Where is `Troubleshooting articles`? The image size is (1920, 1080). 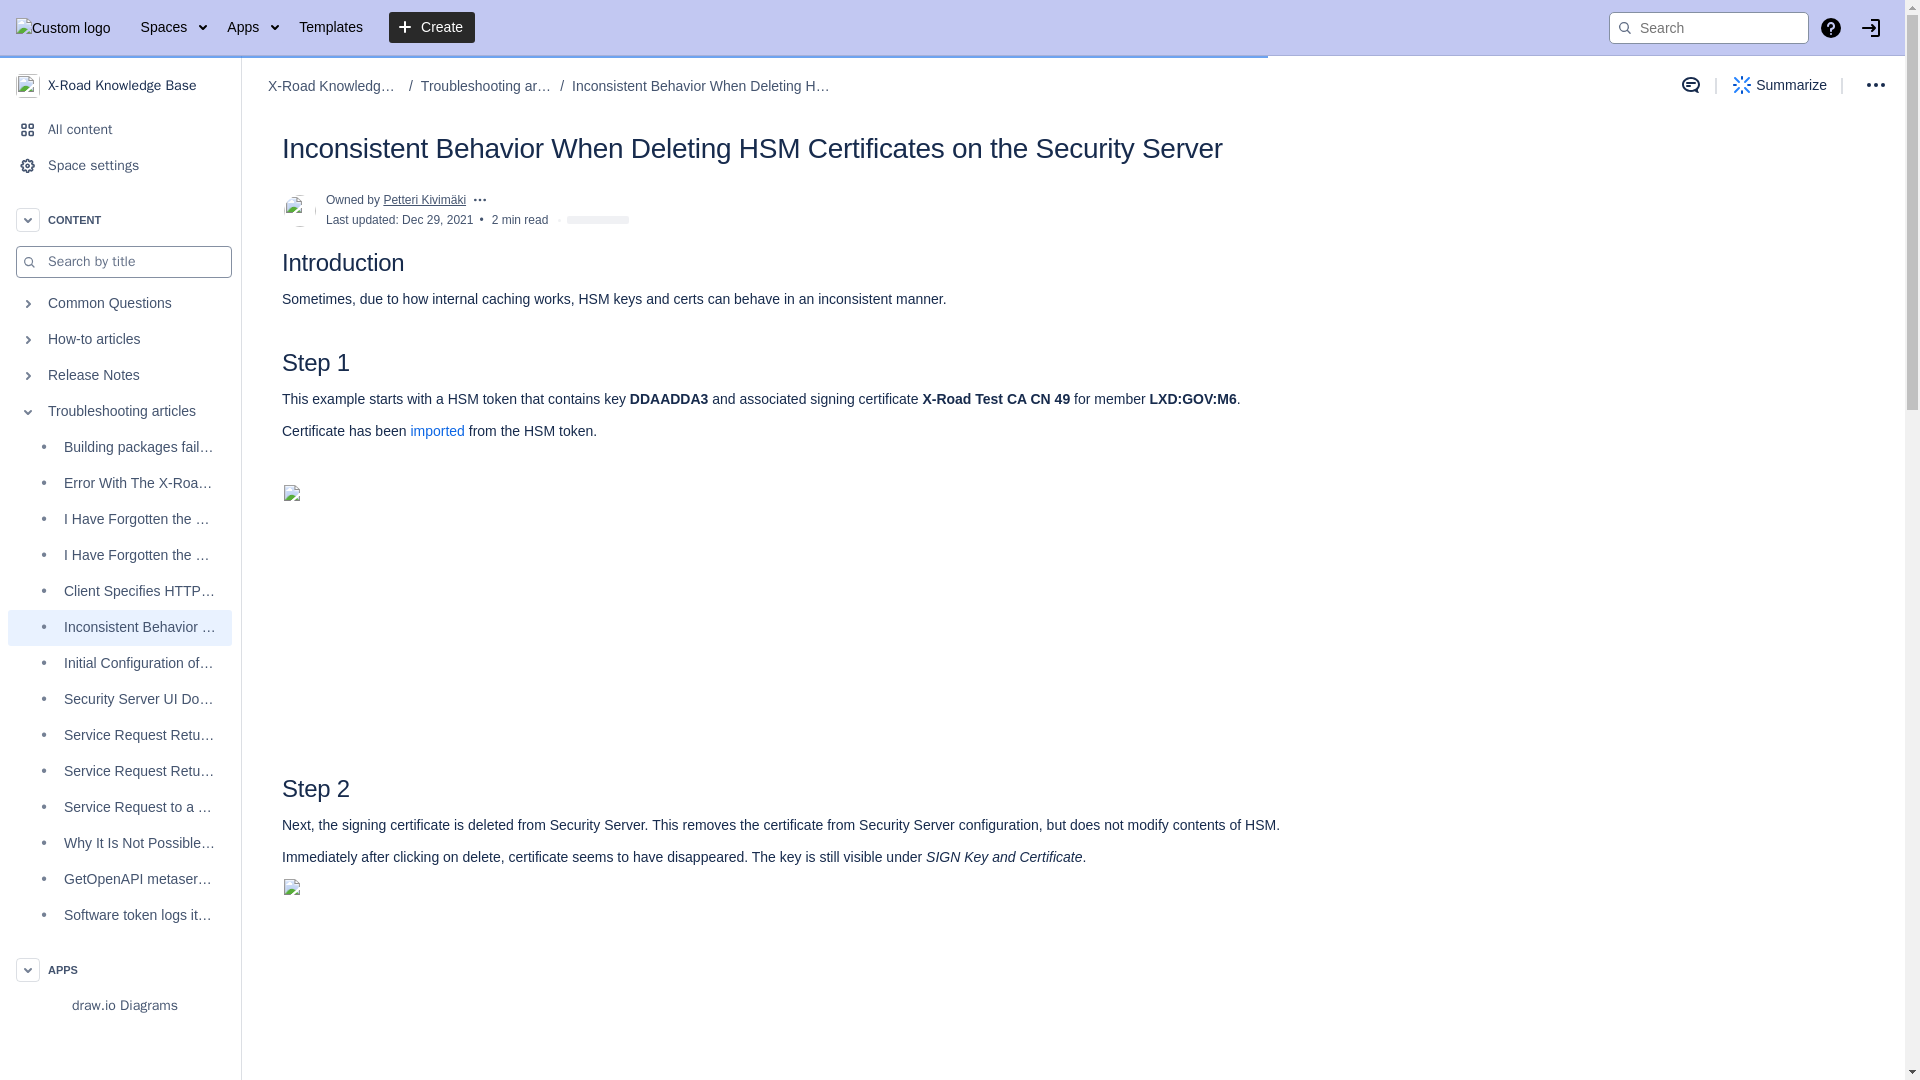
Troubleshooting articles is located at coordinates (486, 86).